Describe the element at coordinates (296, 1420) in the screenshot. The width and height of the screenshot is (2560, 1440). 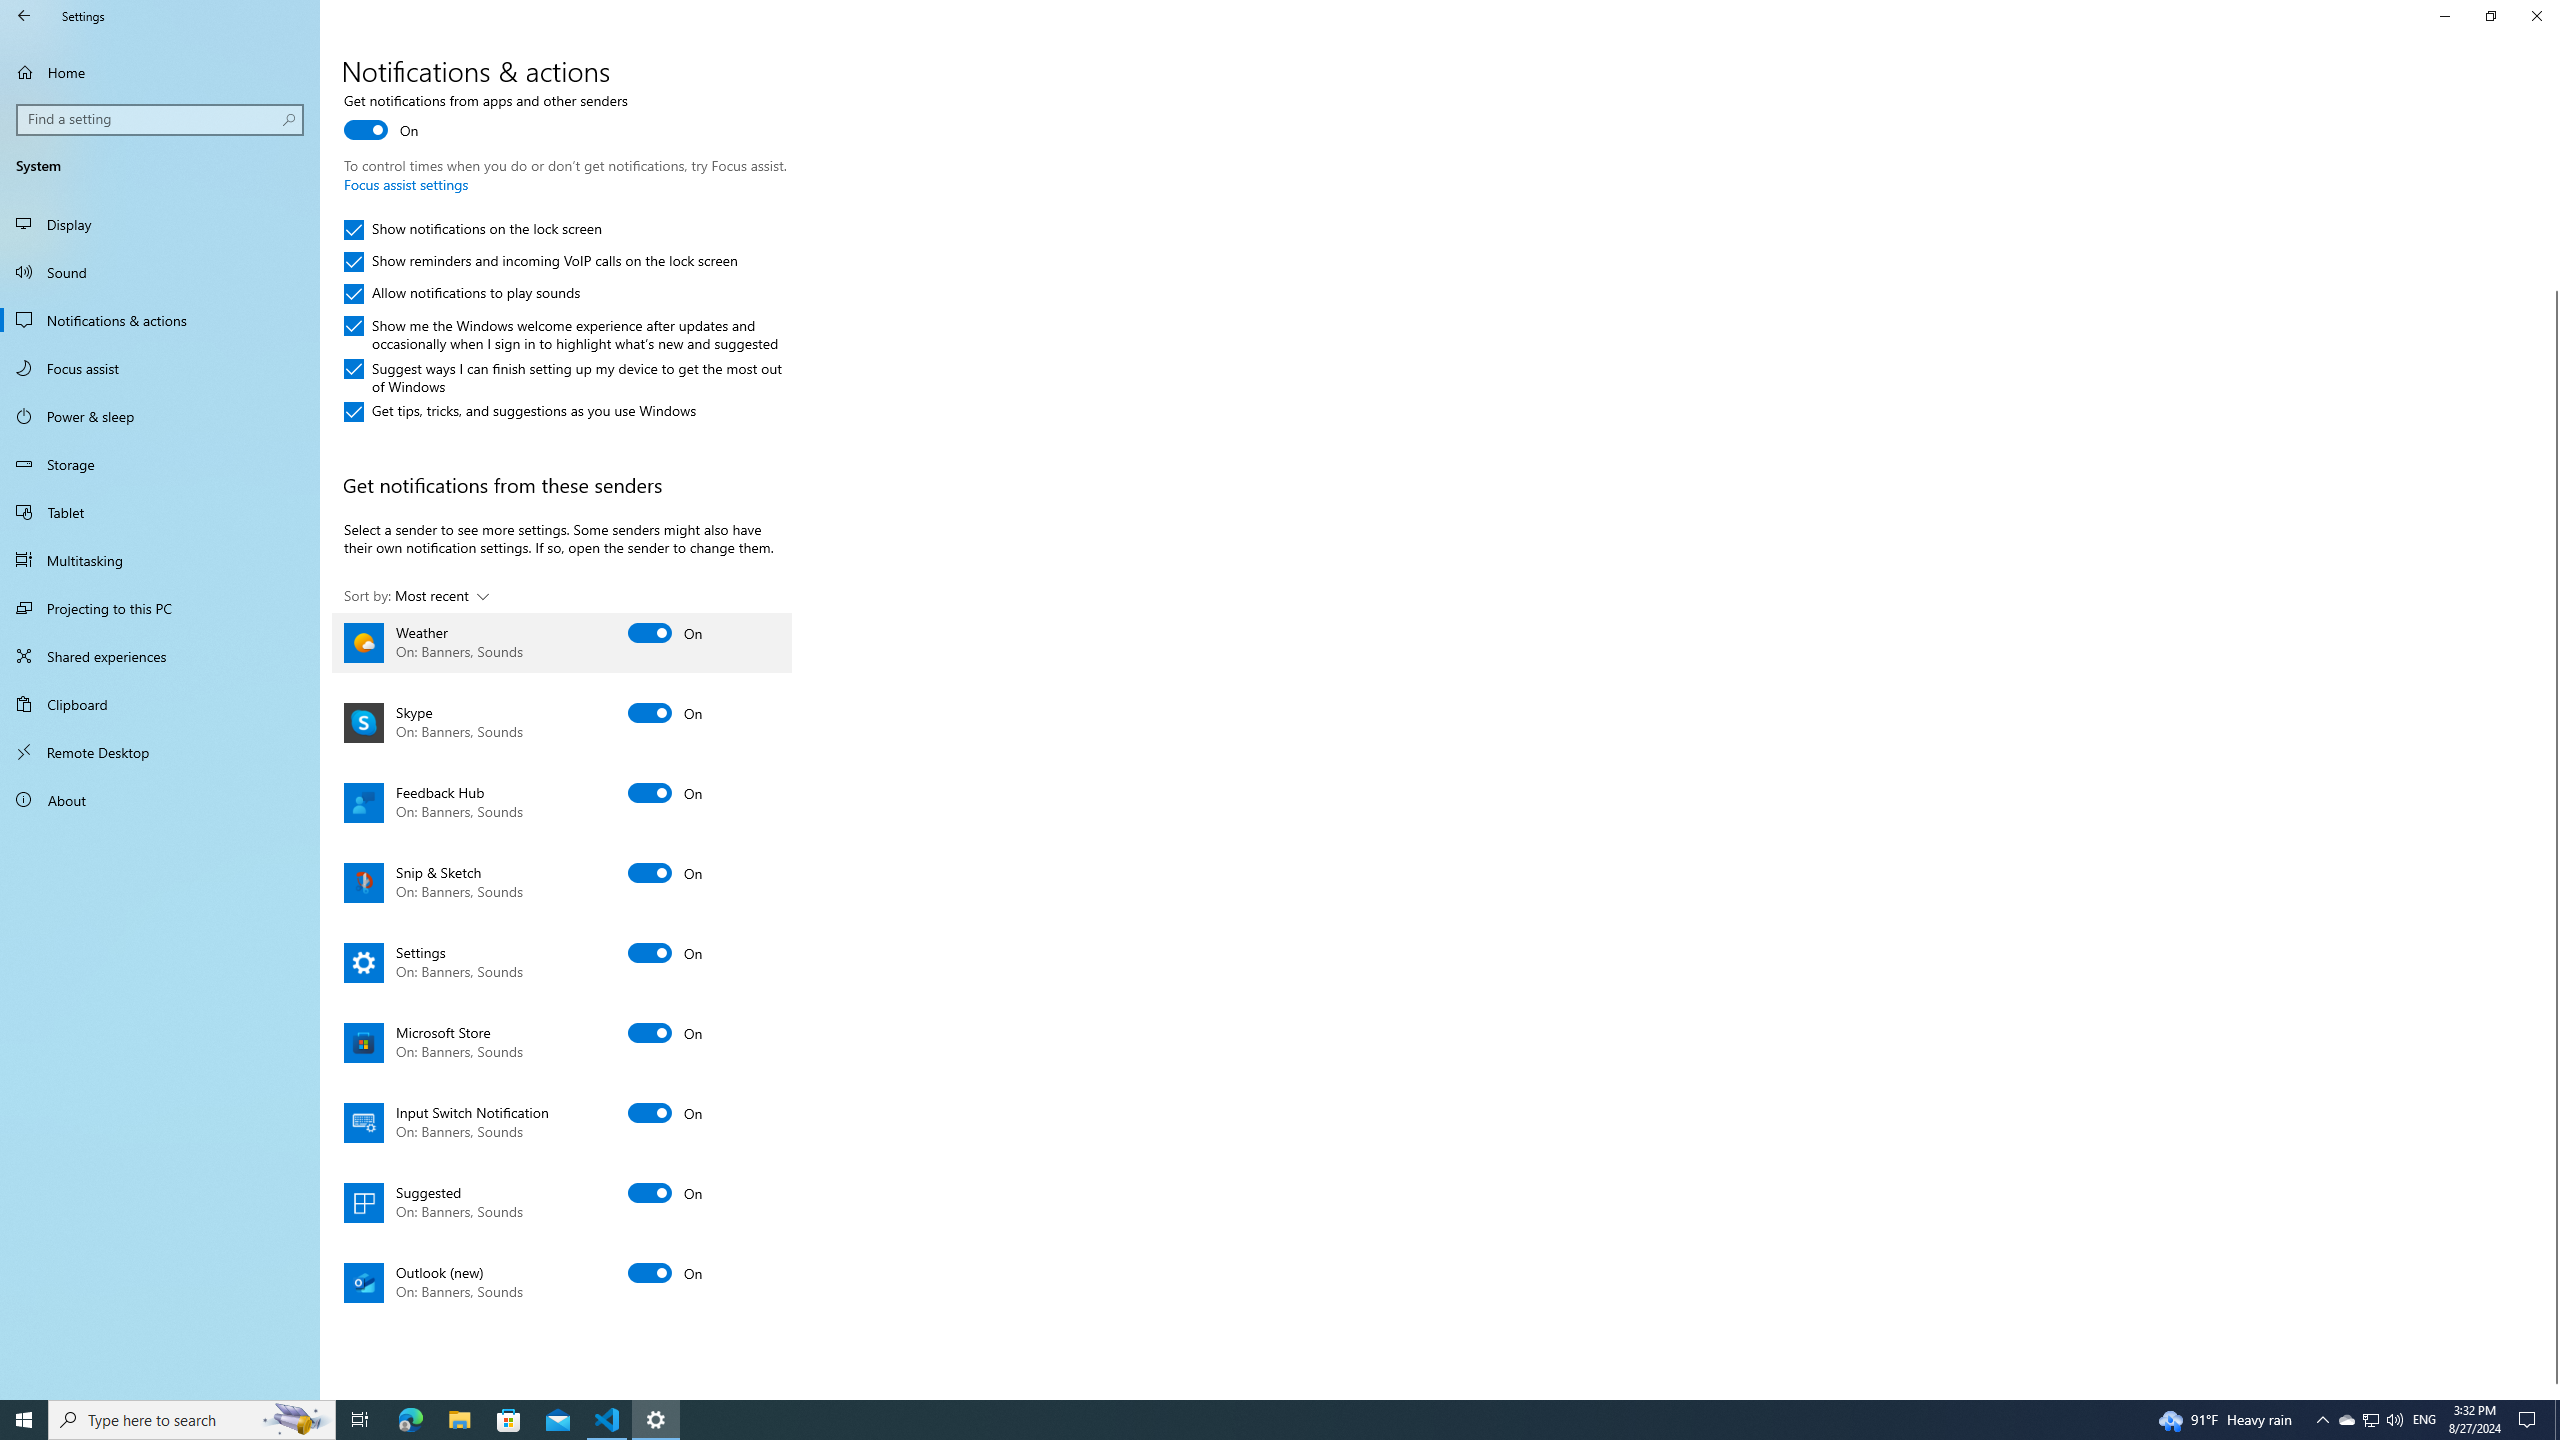
I see `Search highlights icon opens search home window` at that location.